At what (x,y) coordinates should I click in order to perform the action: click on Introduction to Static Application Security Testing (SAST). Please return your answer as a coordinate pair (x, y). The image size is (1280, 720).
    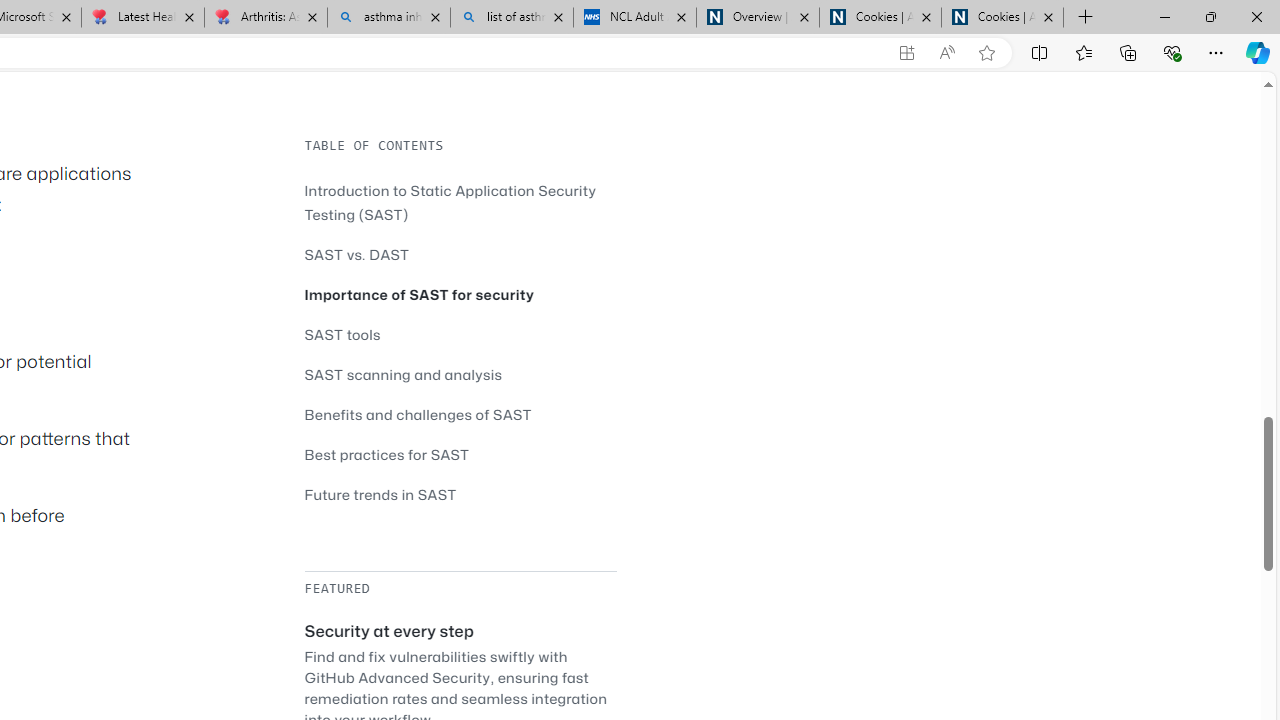
    Looking at the image, I should click on (460, 202).